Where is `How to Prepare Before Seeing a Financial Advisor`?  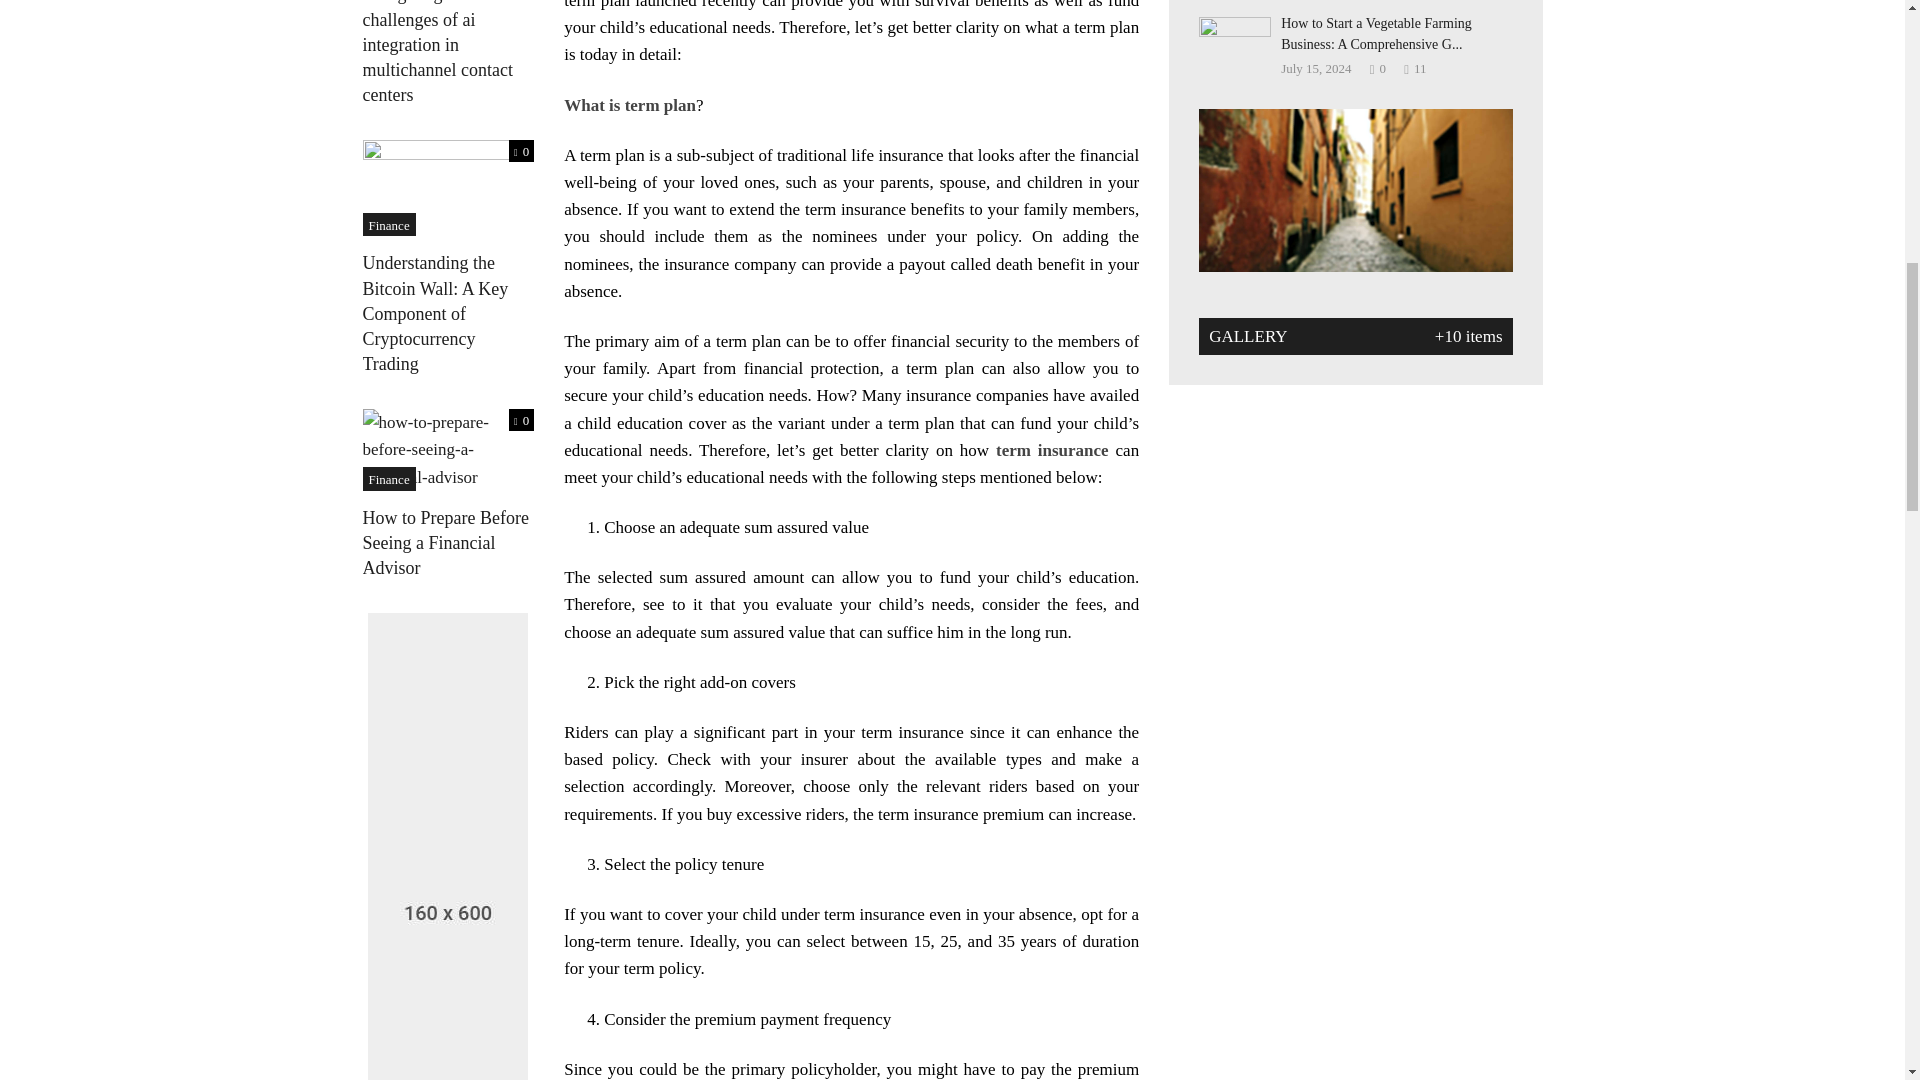
How to Prepare Before Seeing a Financial Advisor is located at coordinates (448, 448).